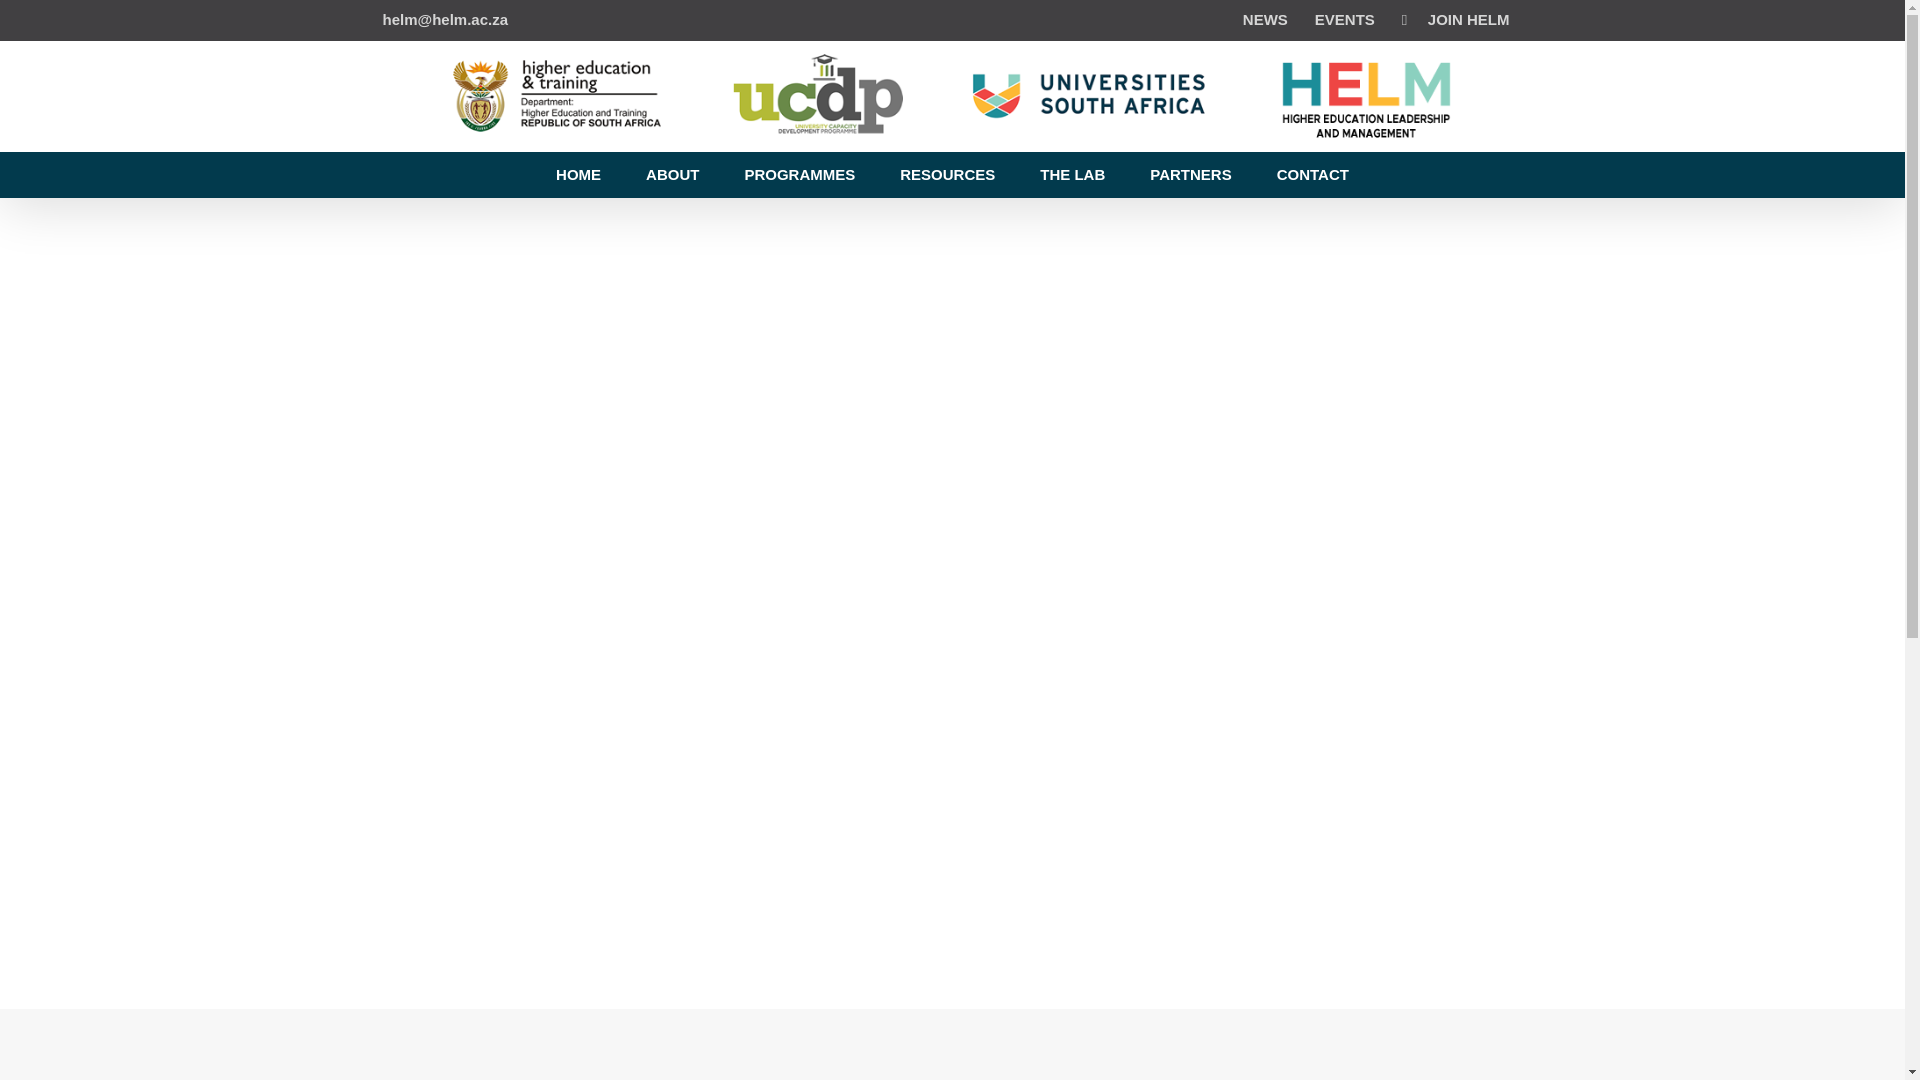 Image resolution: width=1920 pixels, height=1080 pixels. What do you see at coordinates (799, 174) in the screenshot?
I see `PROGRAMMES` at bounding box center [799, 174].